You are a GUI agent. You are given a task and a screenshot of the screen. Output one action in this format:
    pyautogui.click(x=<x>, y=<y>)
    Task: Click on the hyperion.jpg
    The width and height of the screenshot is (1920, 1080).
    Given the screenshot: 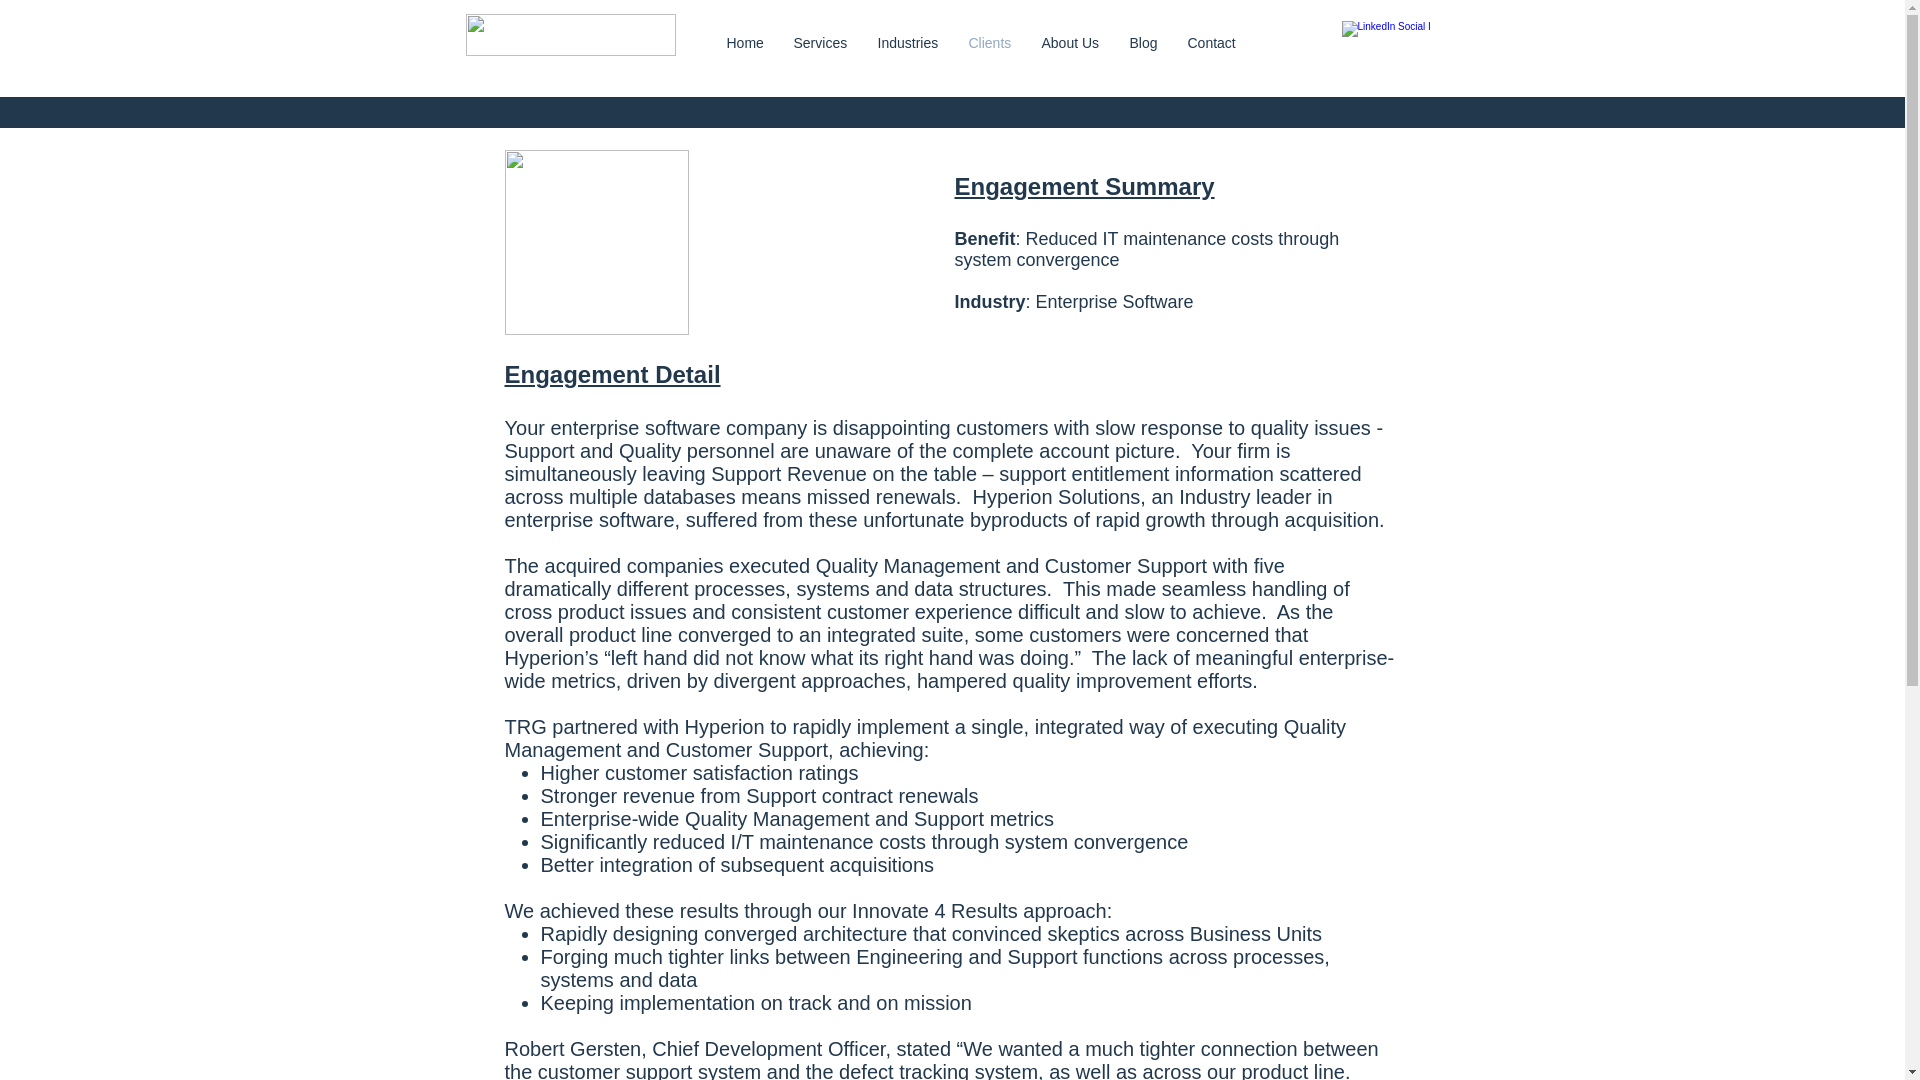 What is the action you would take?
    pyautogui.click(x=595, y=242)
    